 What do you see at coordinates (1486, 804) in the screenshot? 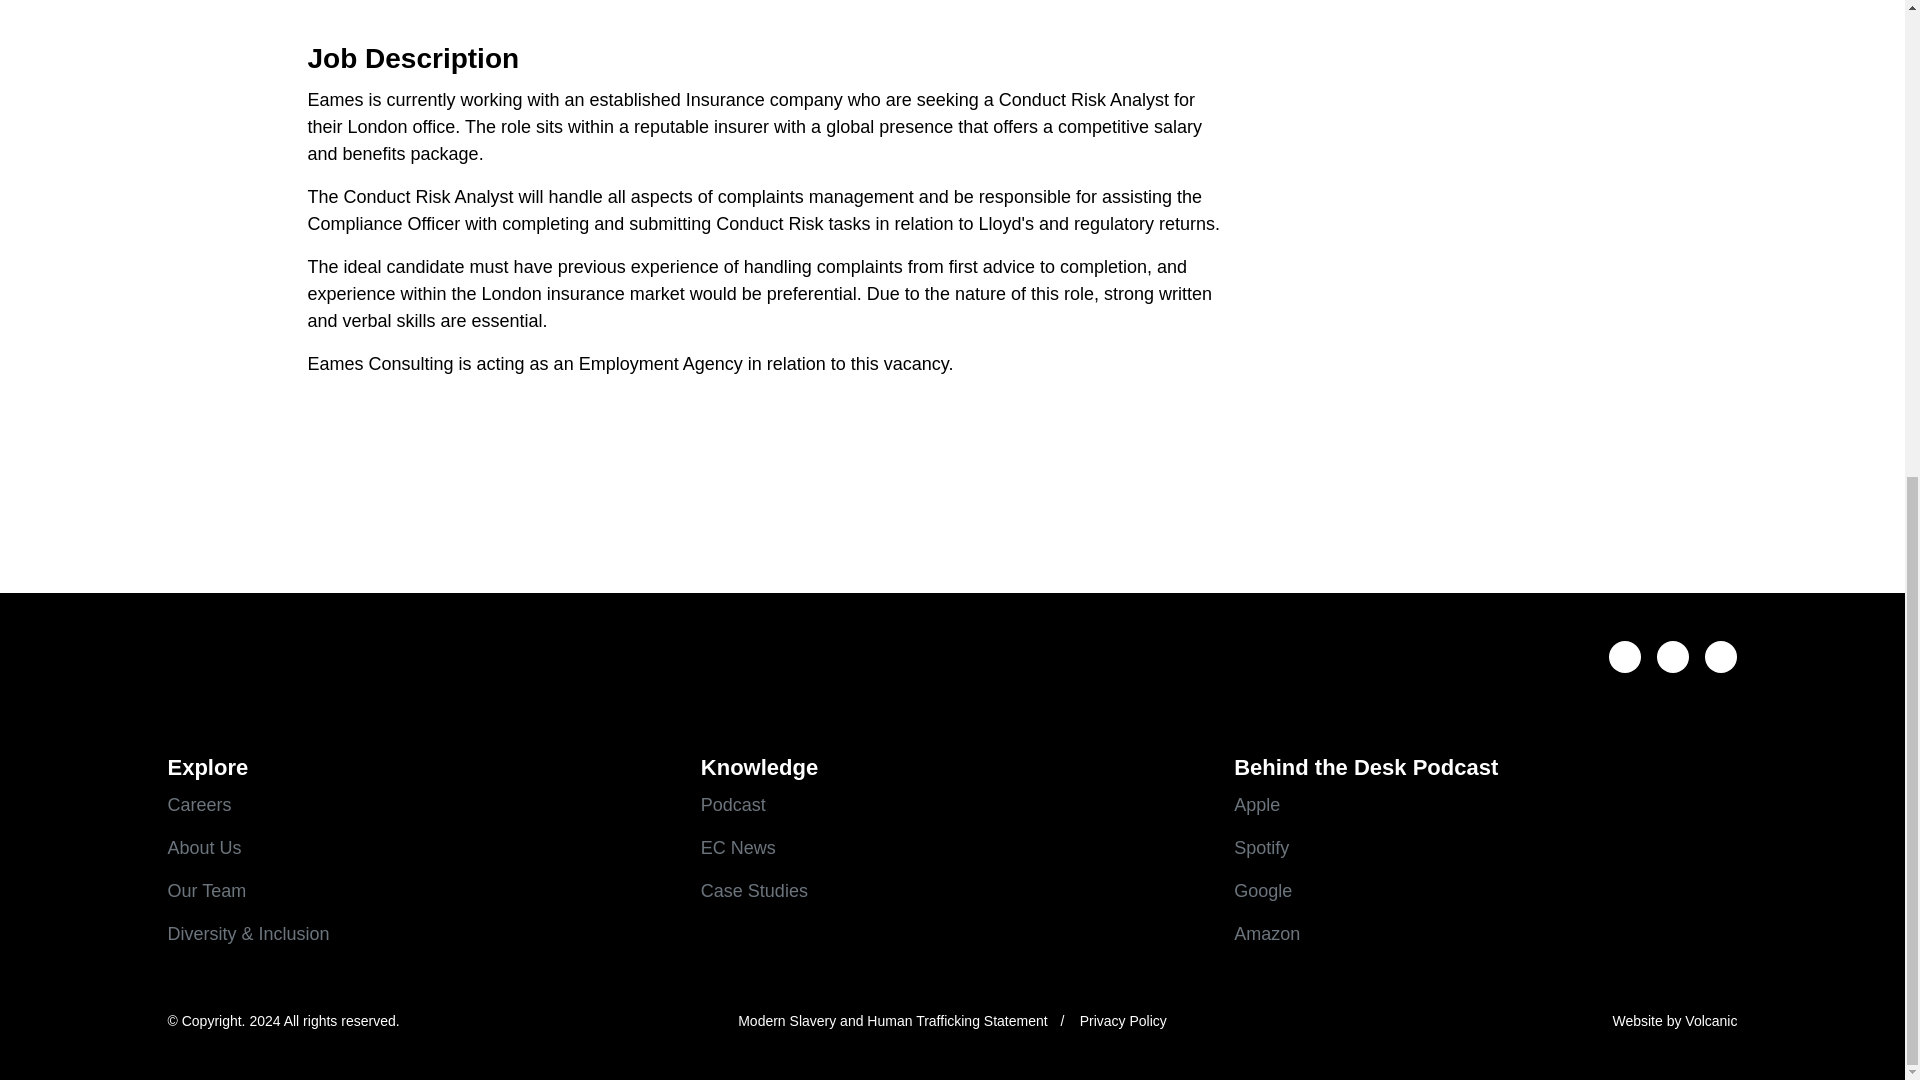
I see `Apple` at bounding box center [1486, 804].